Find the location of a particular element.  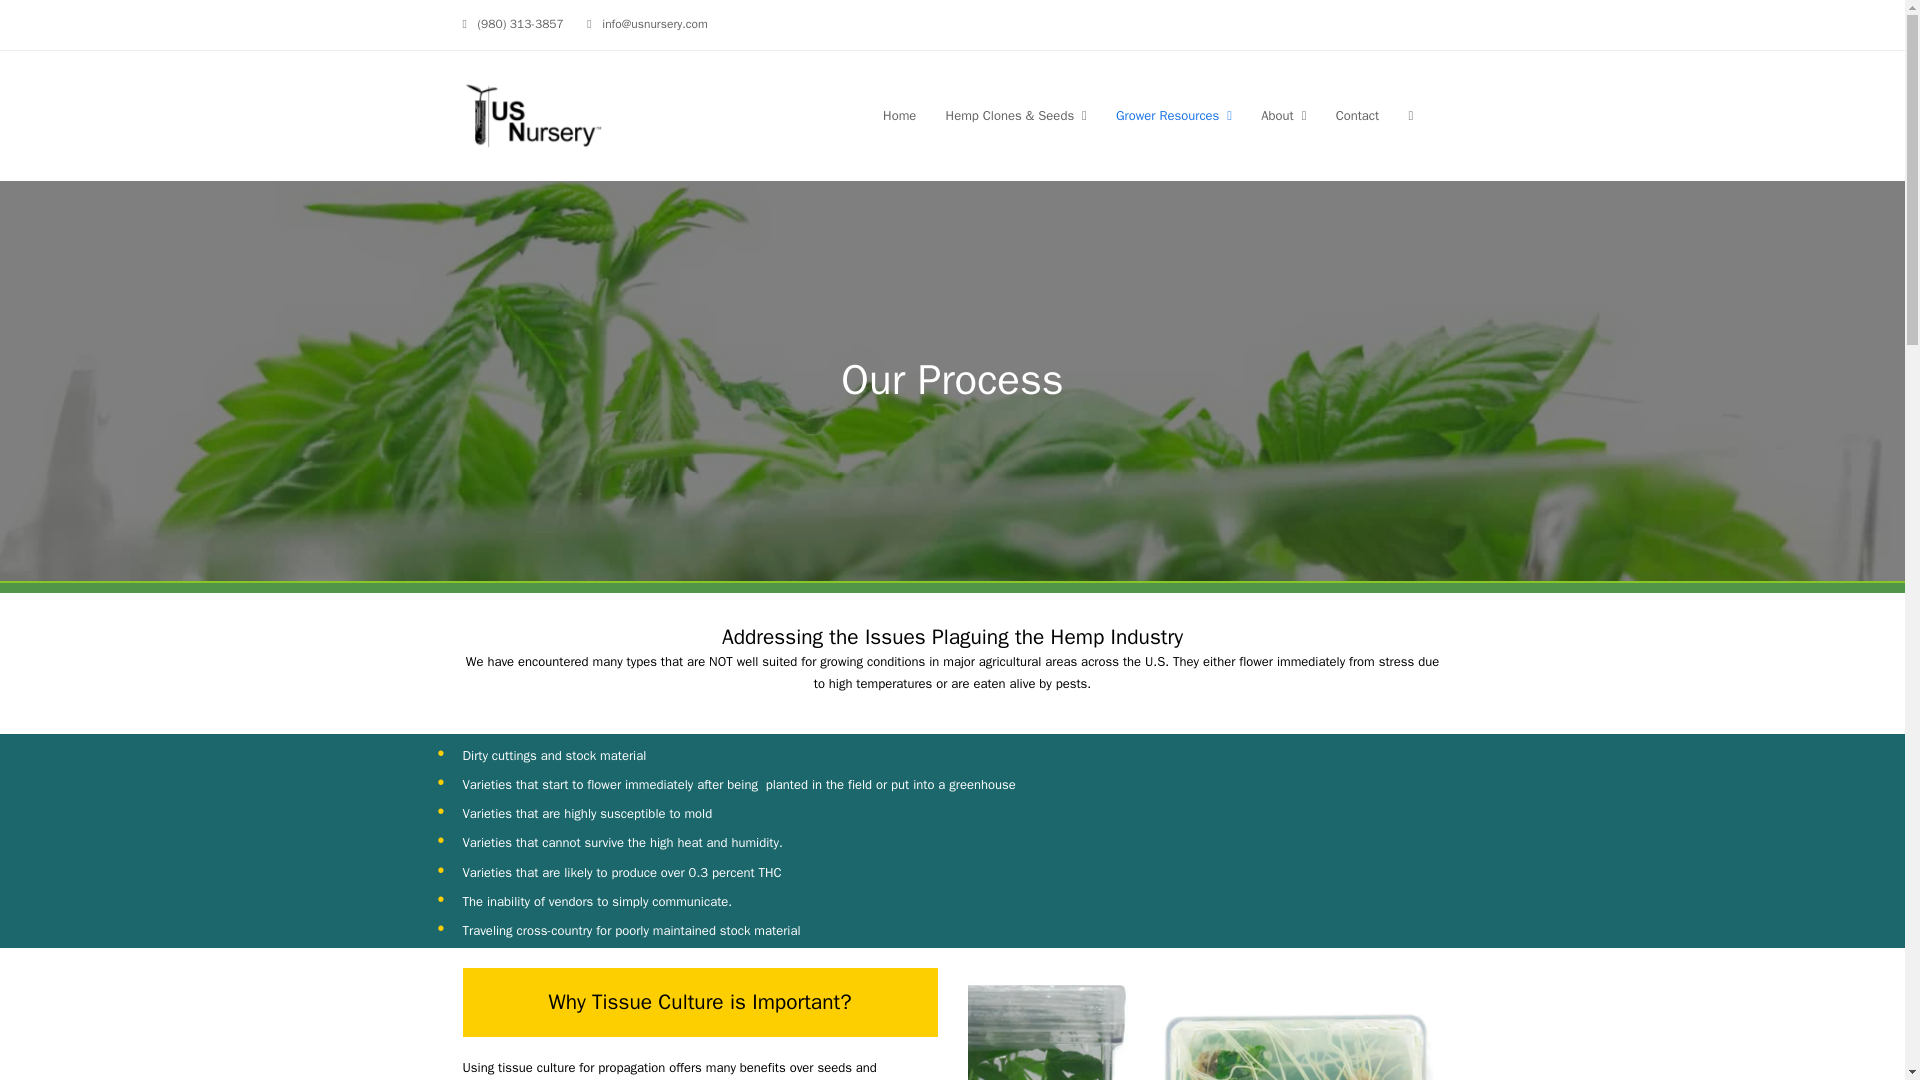

About is located at coordinates (1283, 114).